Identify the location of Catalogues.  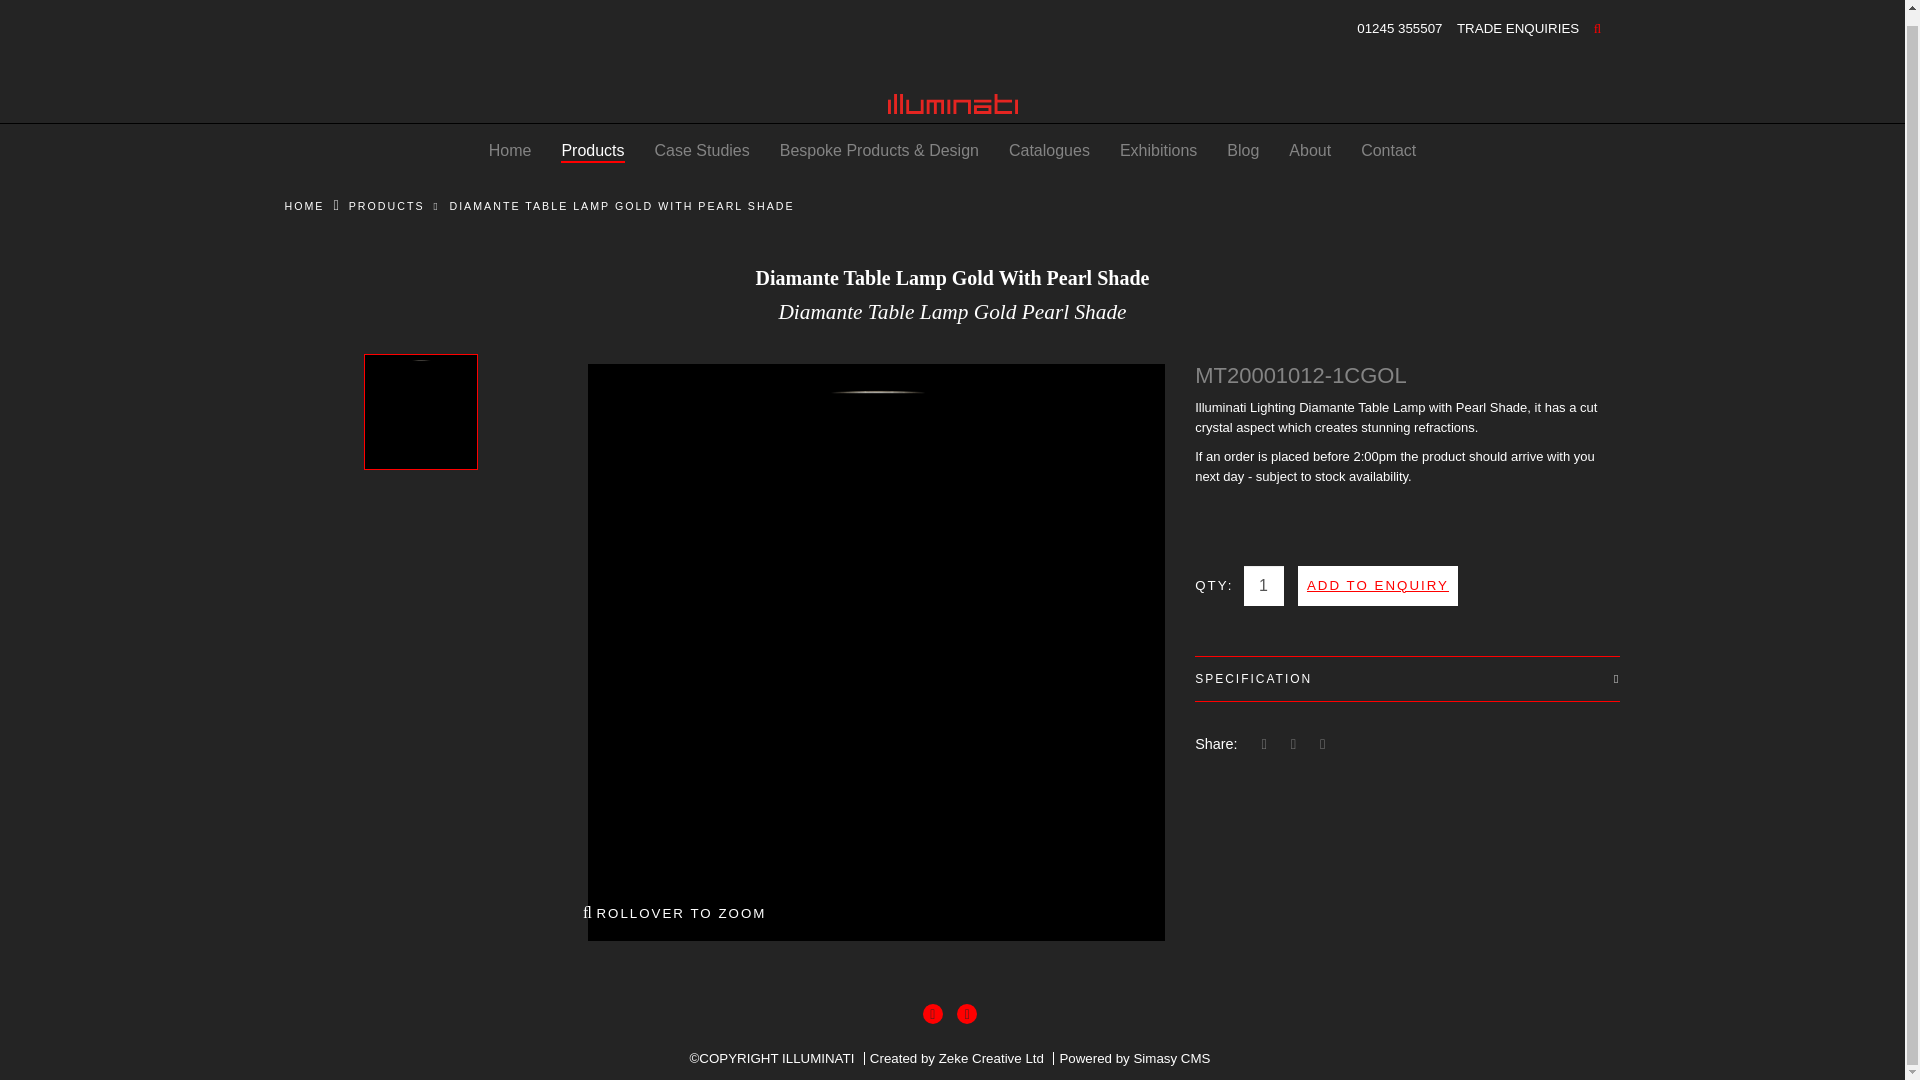
(1050, 150).